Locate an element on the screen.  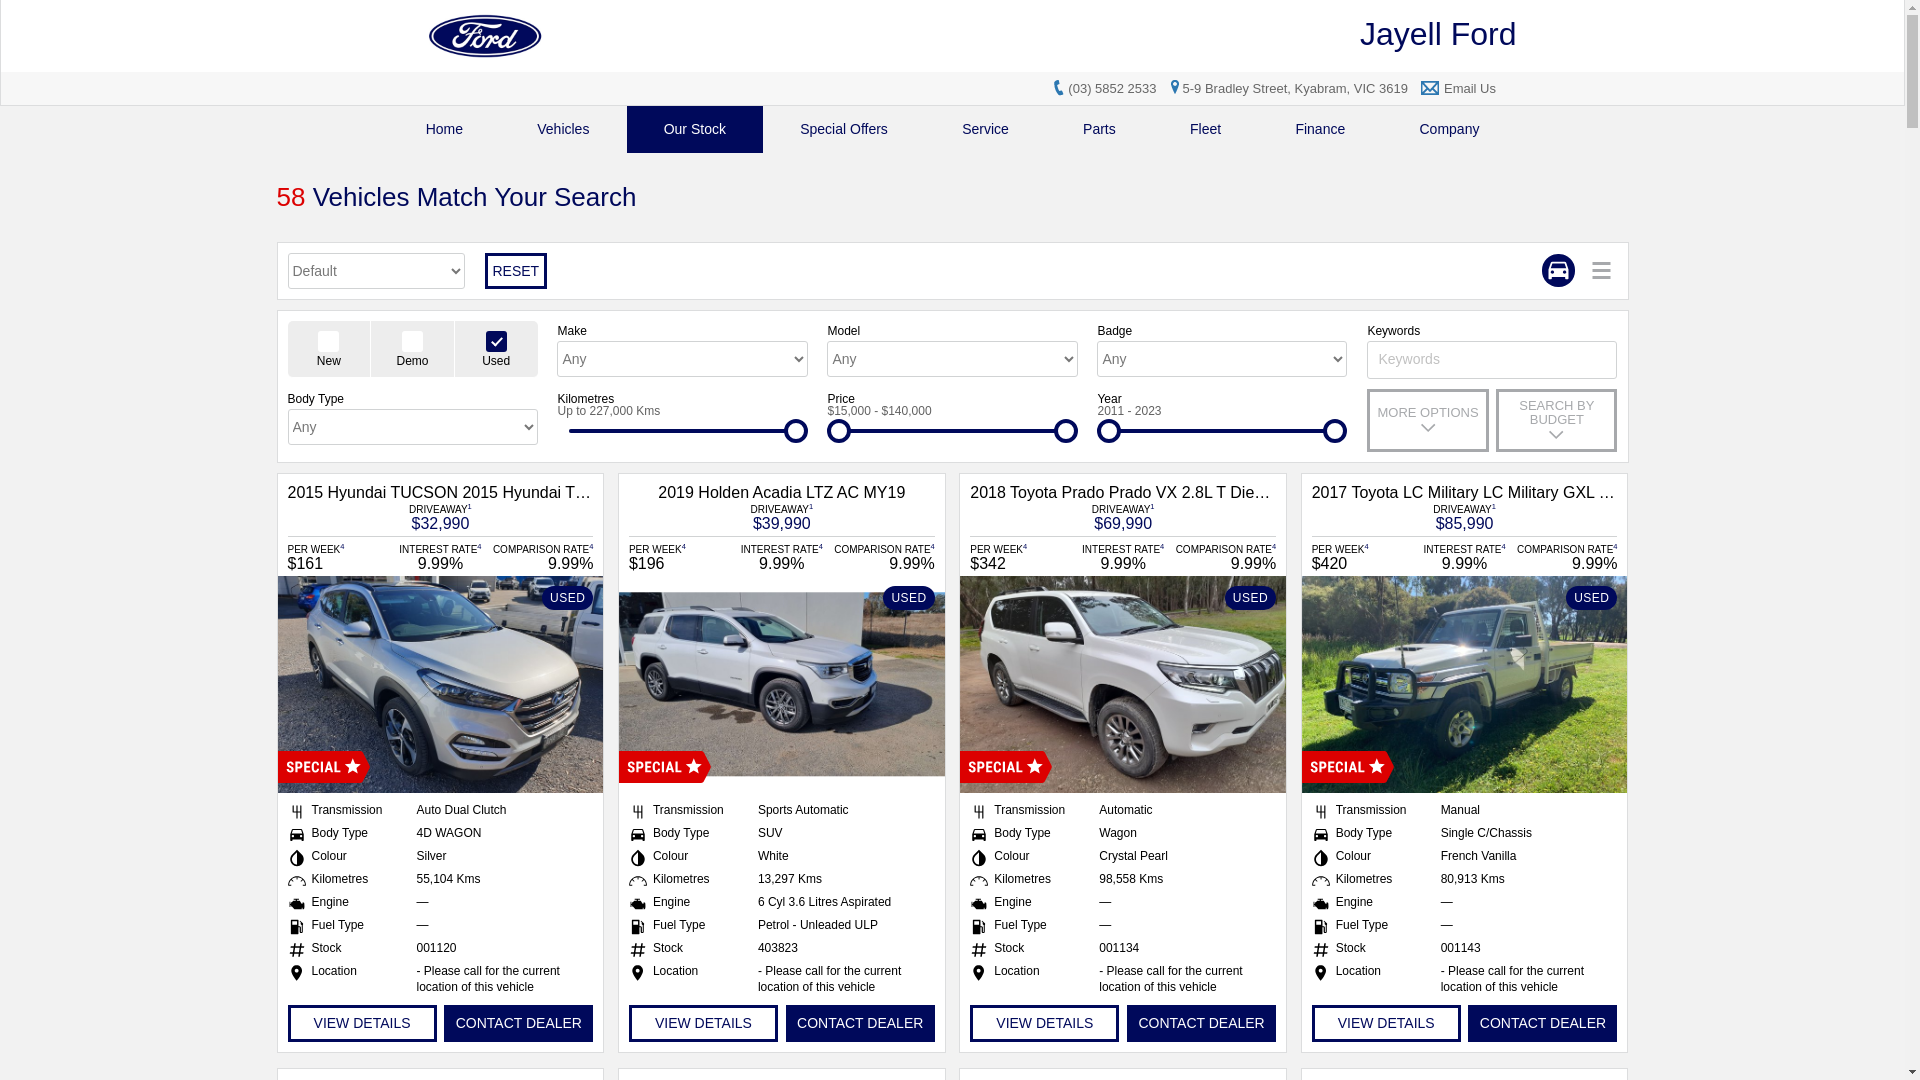
Home is located at coordinates (444, 130).